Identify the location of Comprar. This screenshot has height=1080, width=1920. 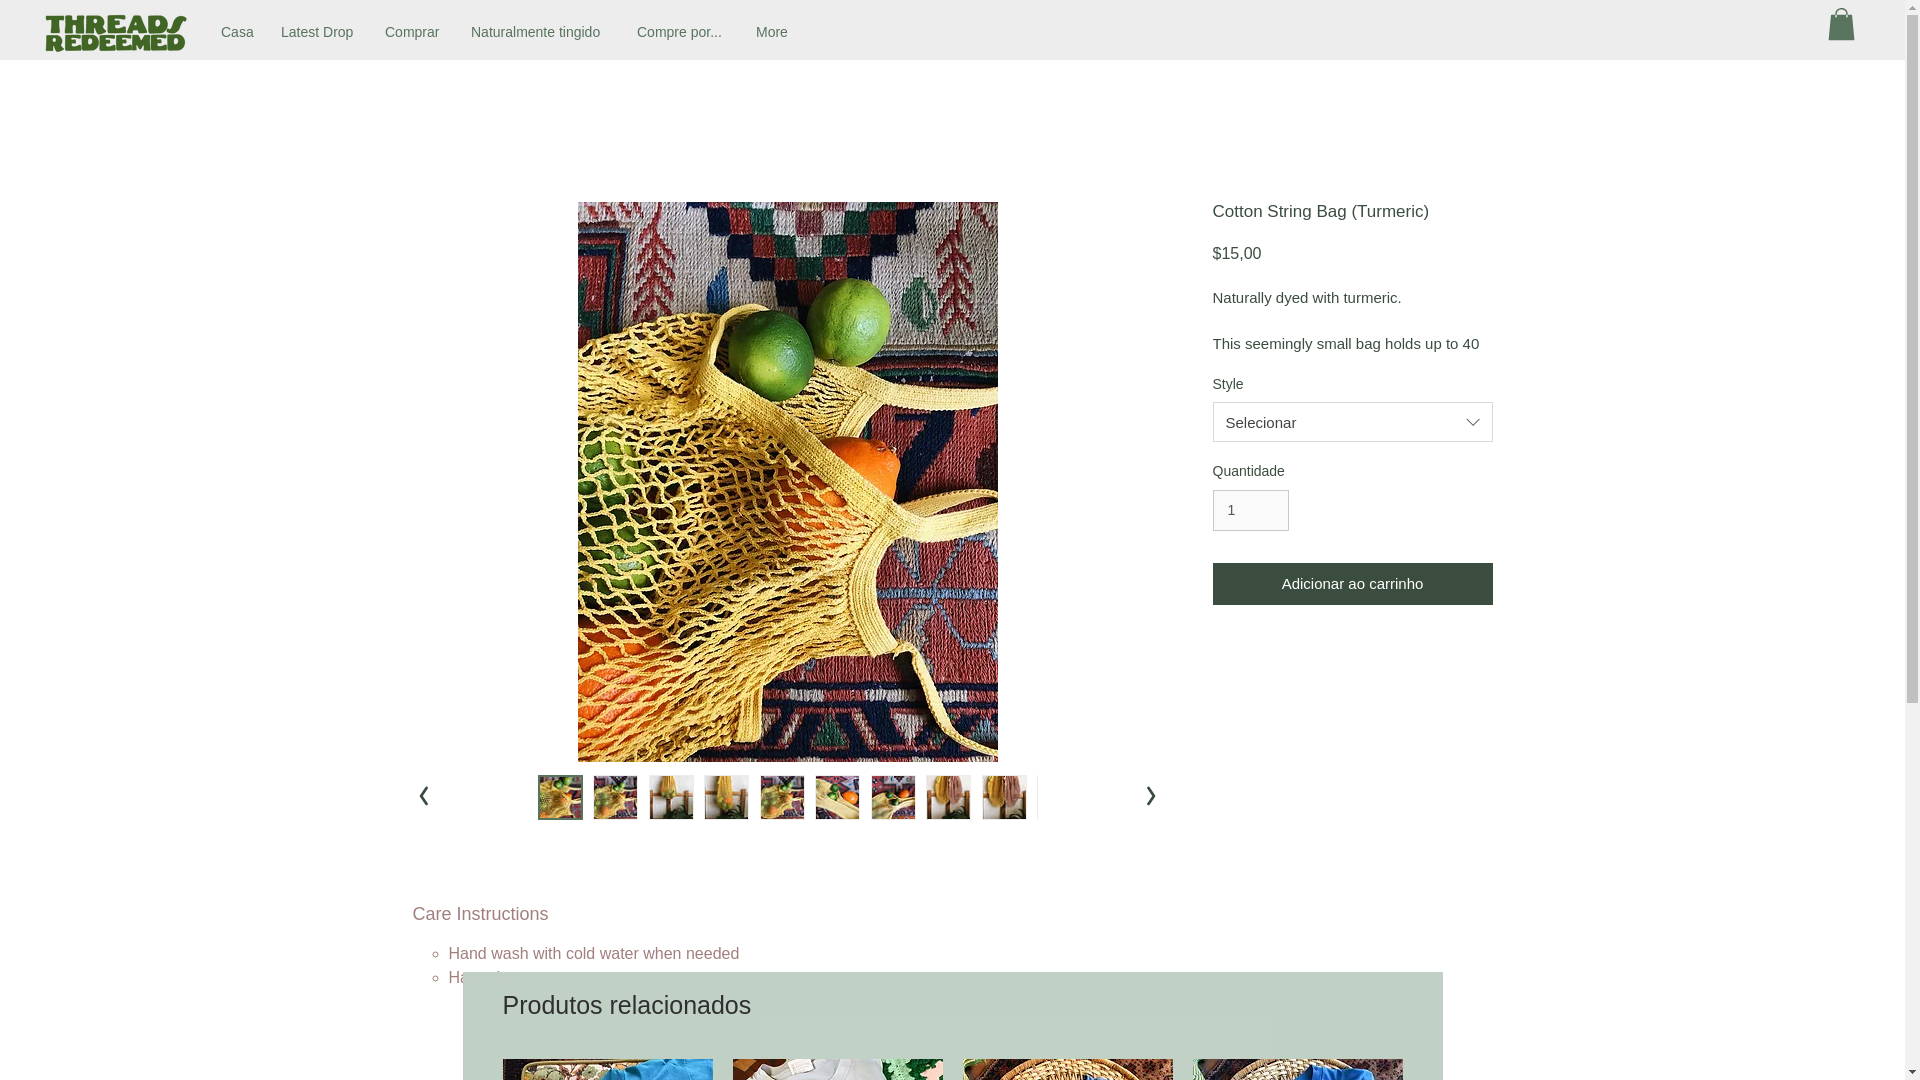
(413, 32).